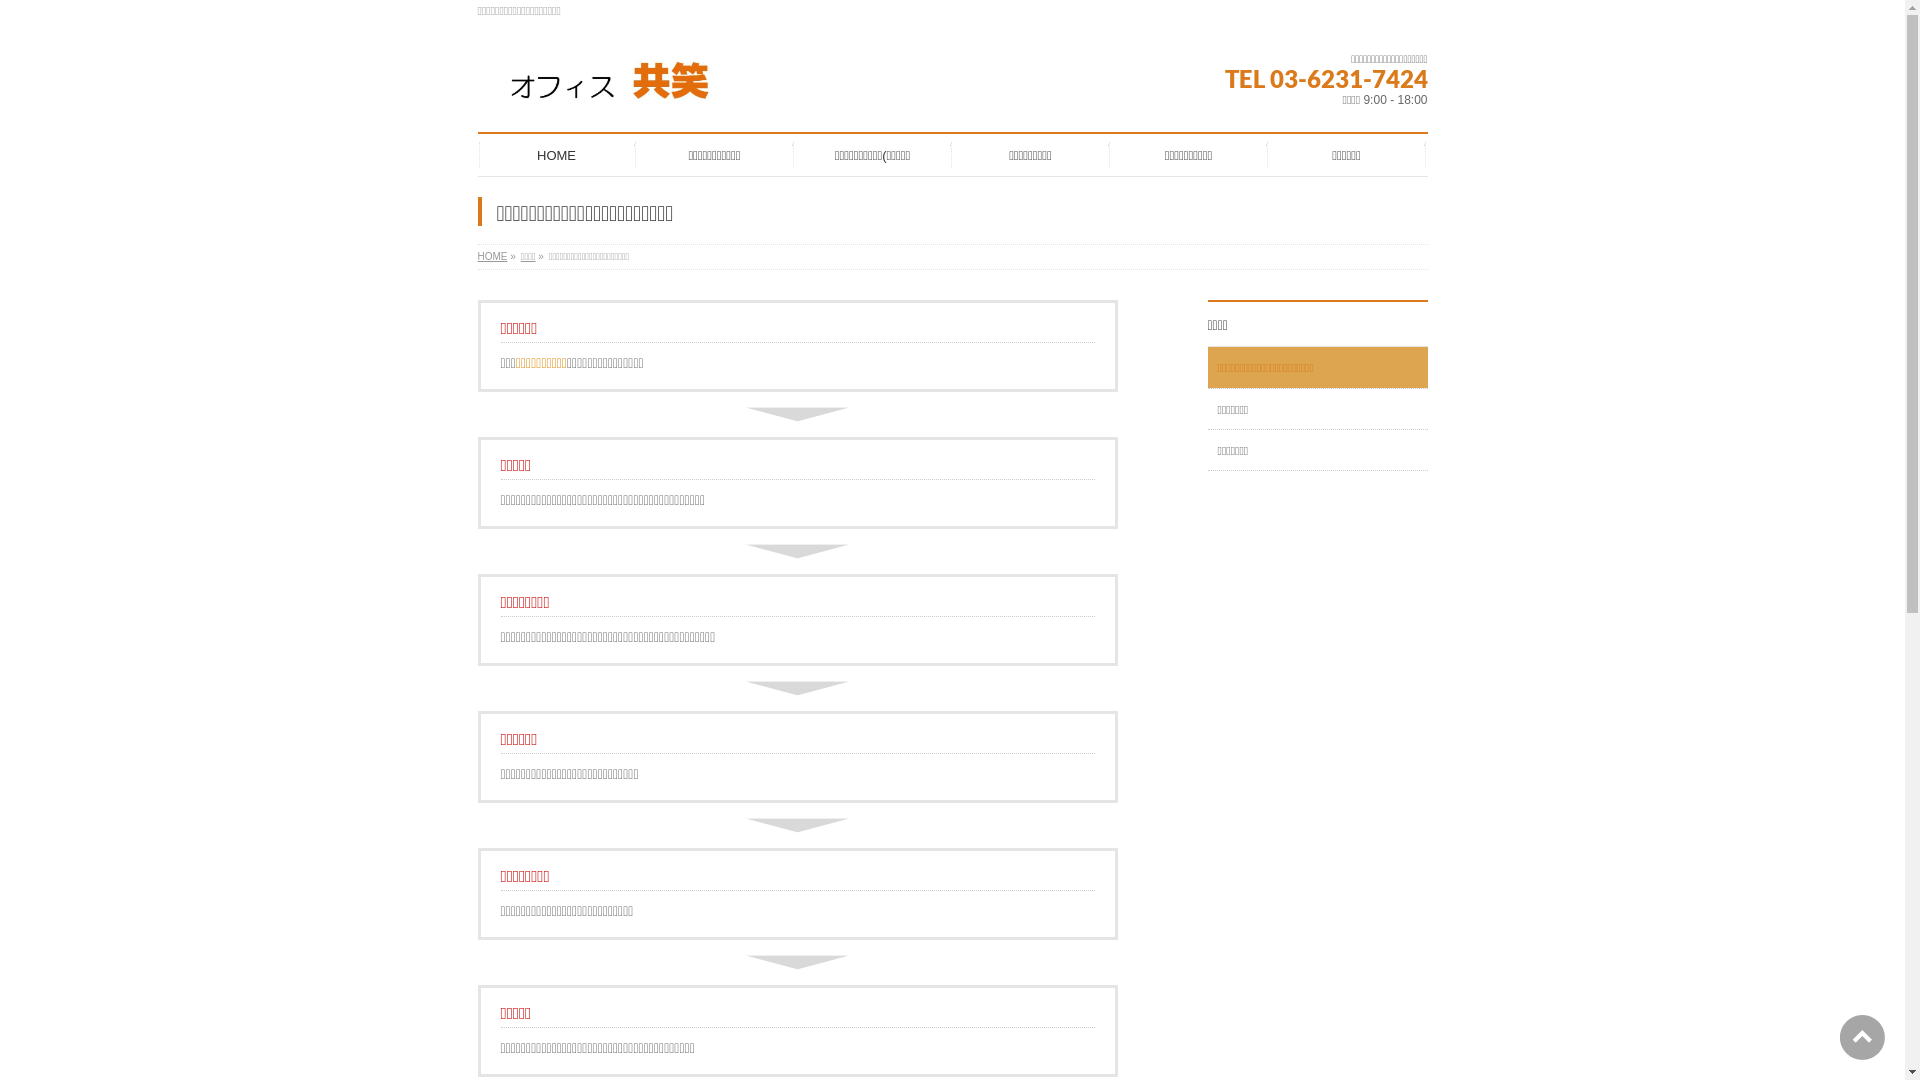 The image size is (1920, 1080). I want to click on HOME, so click(493, 256).